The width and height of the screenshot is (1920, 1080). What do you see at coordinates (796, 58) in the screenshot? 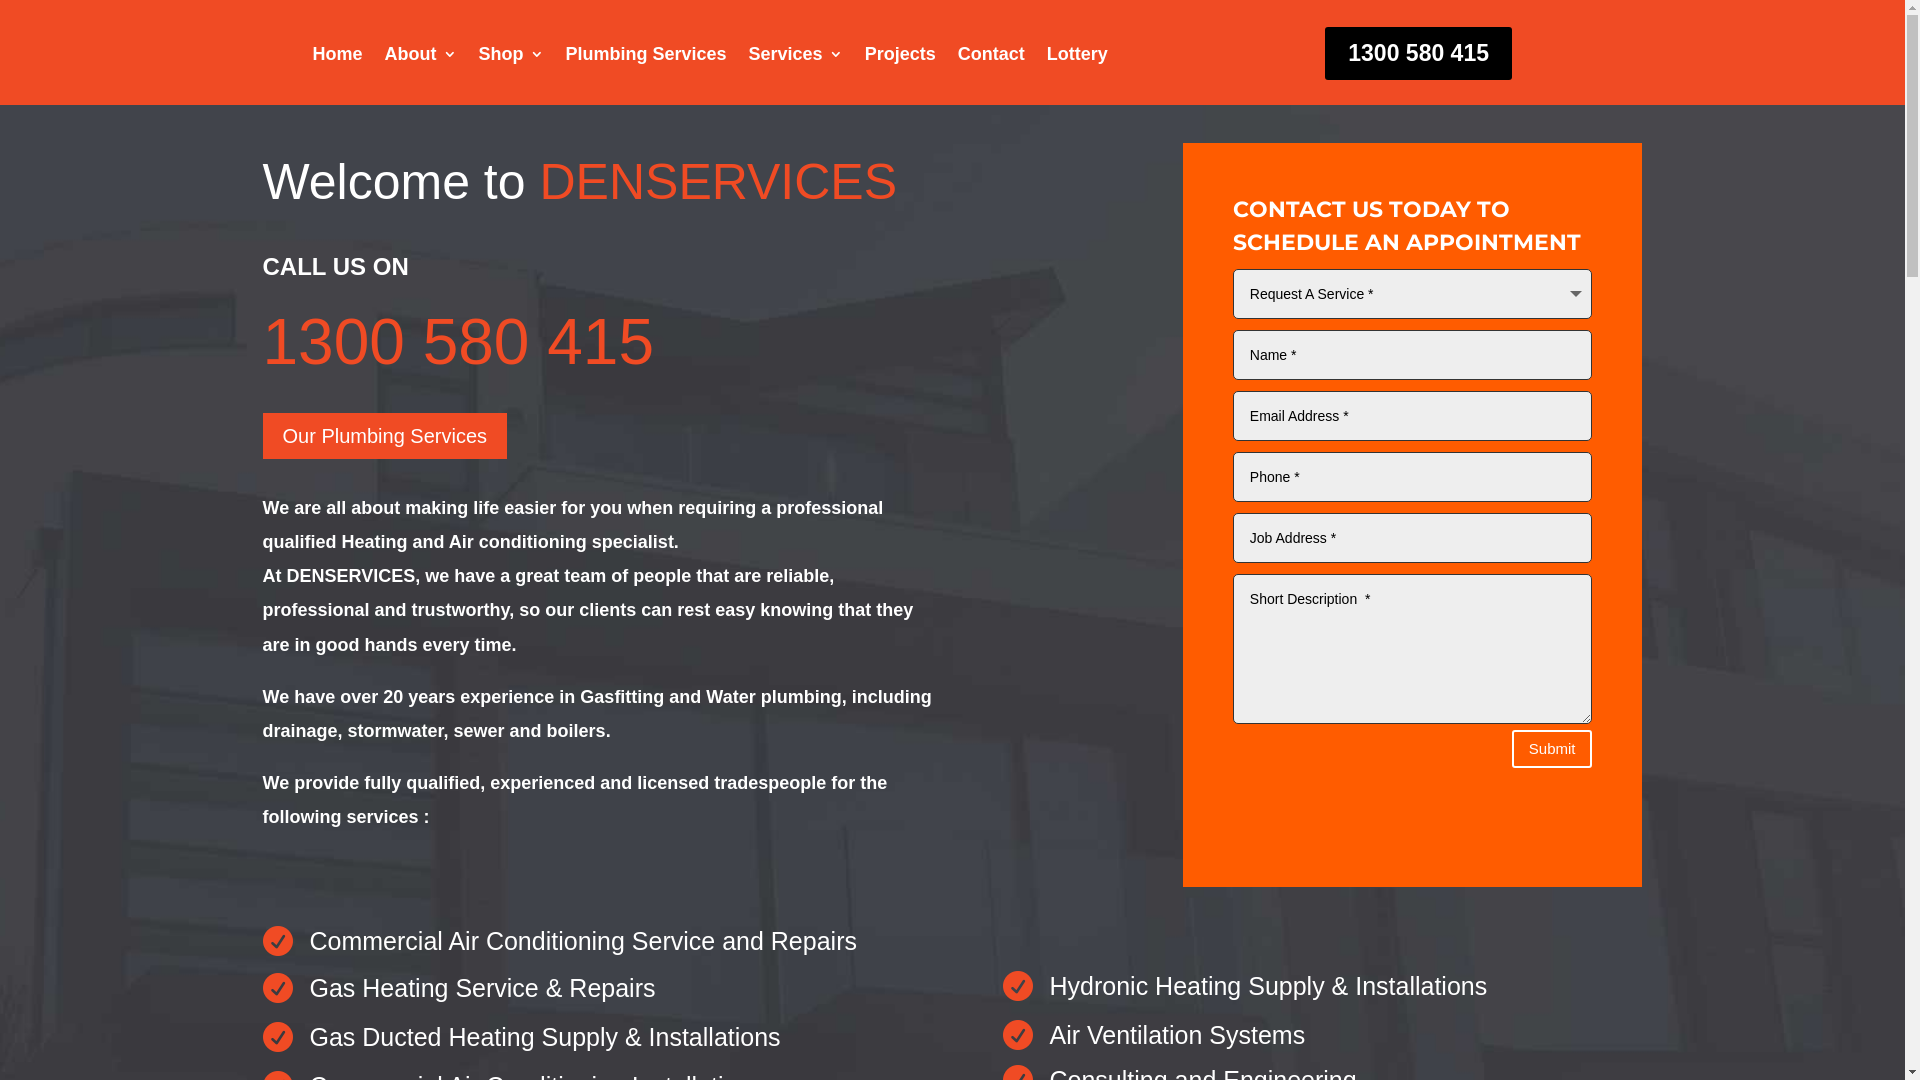
I see `Services` at bounding box center [796, 58].